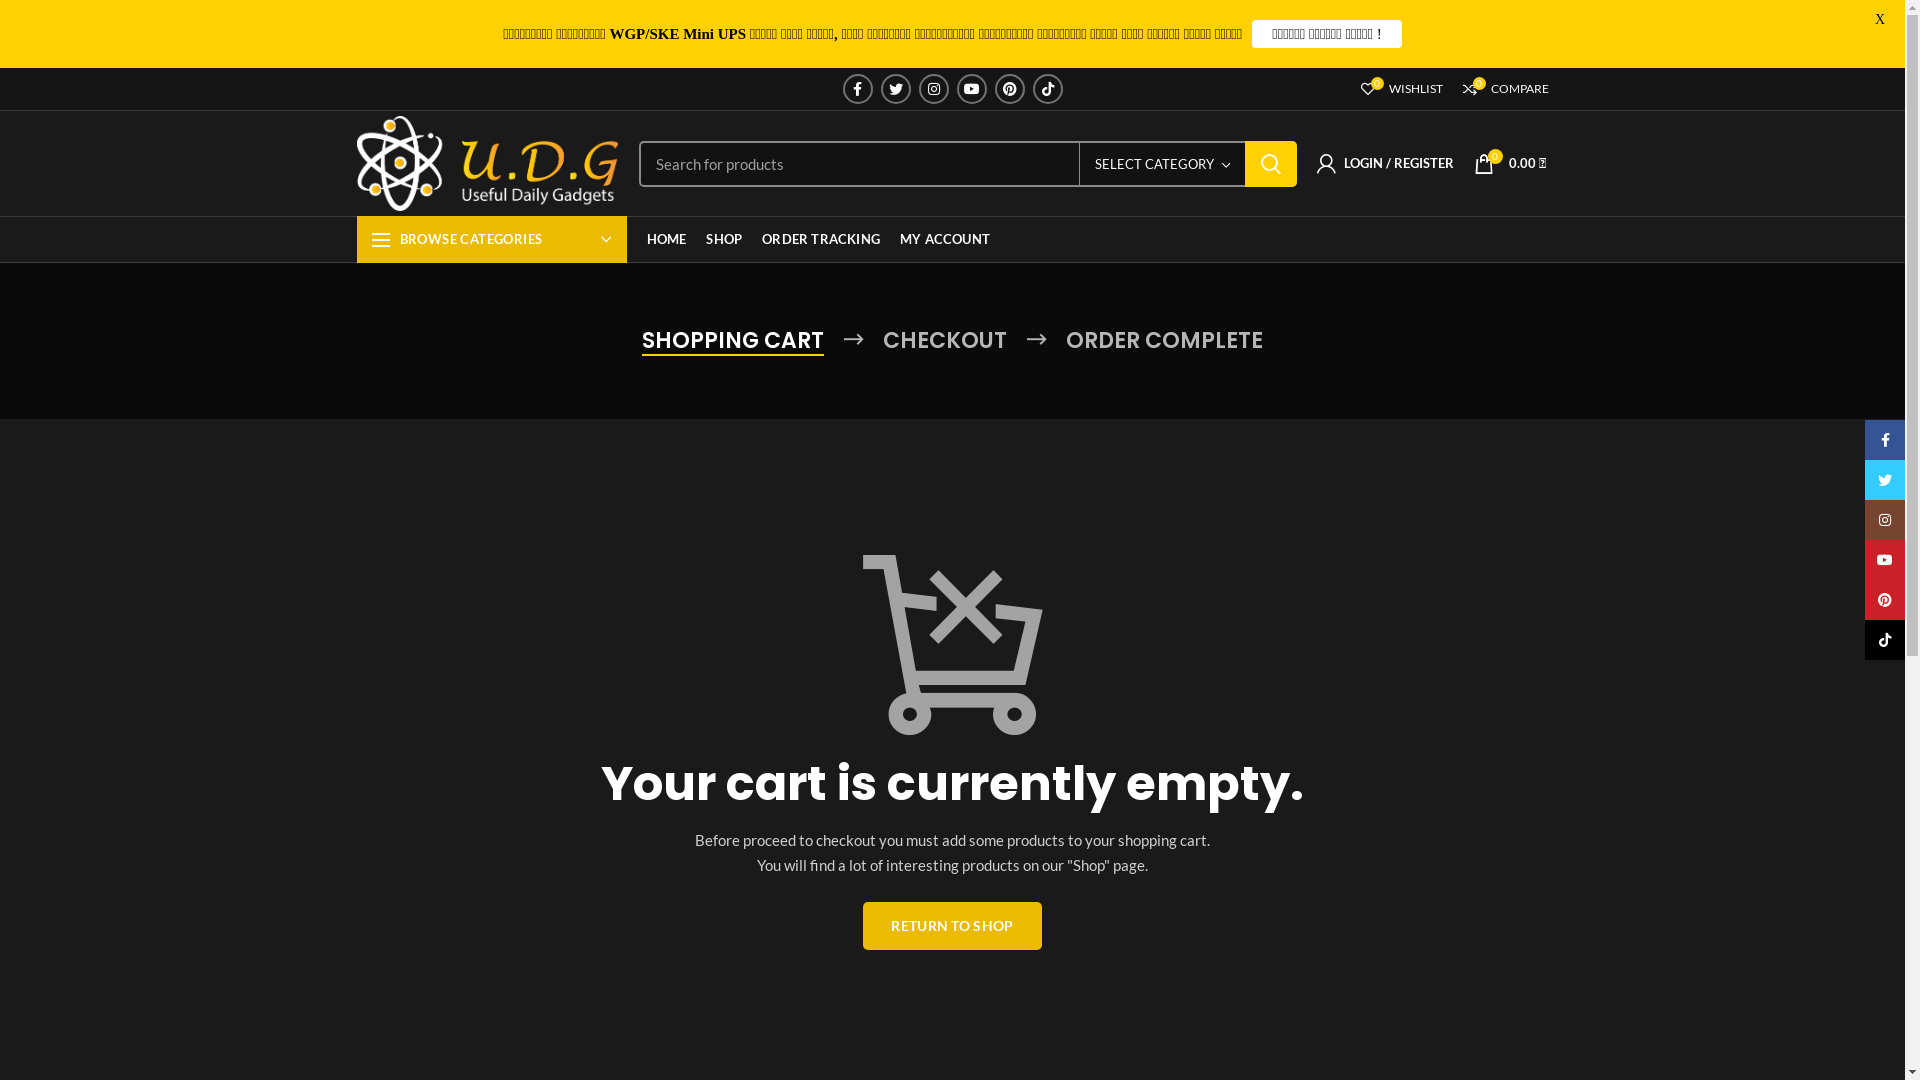 The image size is (1920, 1080). What do you see at coordinates (1047, 89) in the screenshot?
I see `TikTok` at bounding box center [1047, 89].